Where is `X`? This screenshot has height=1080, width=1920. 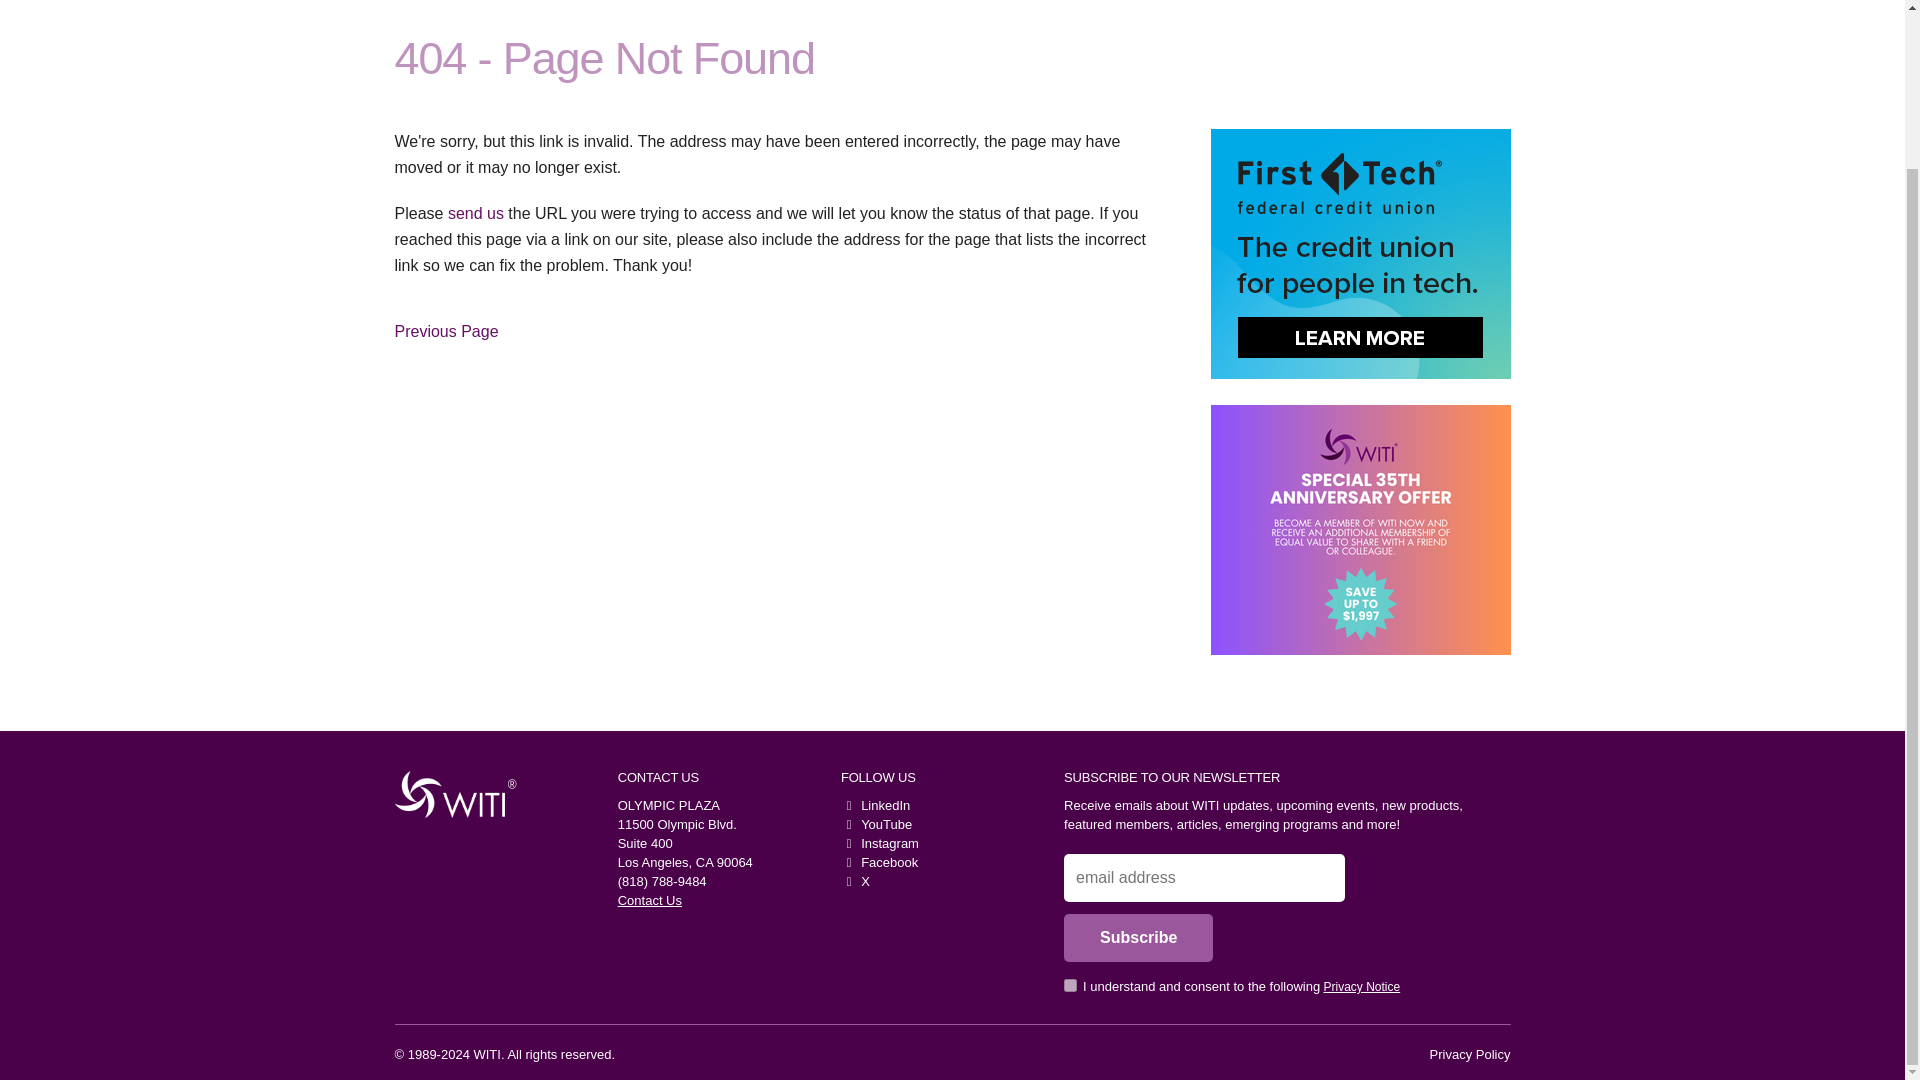 X is located at coordinates (854, 880).